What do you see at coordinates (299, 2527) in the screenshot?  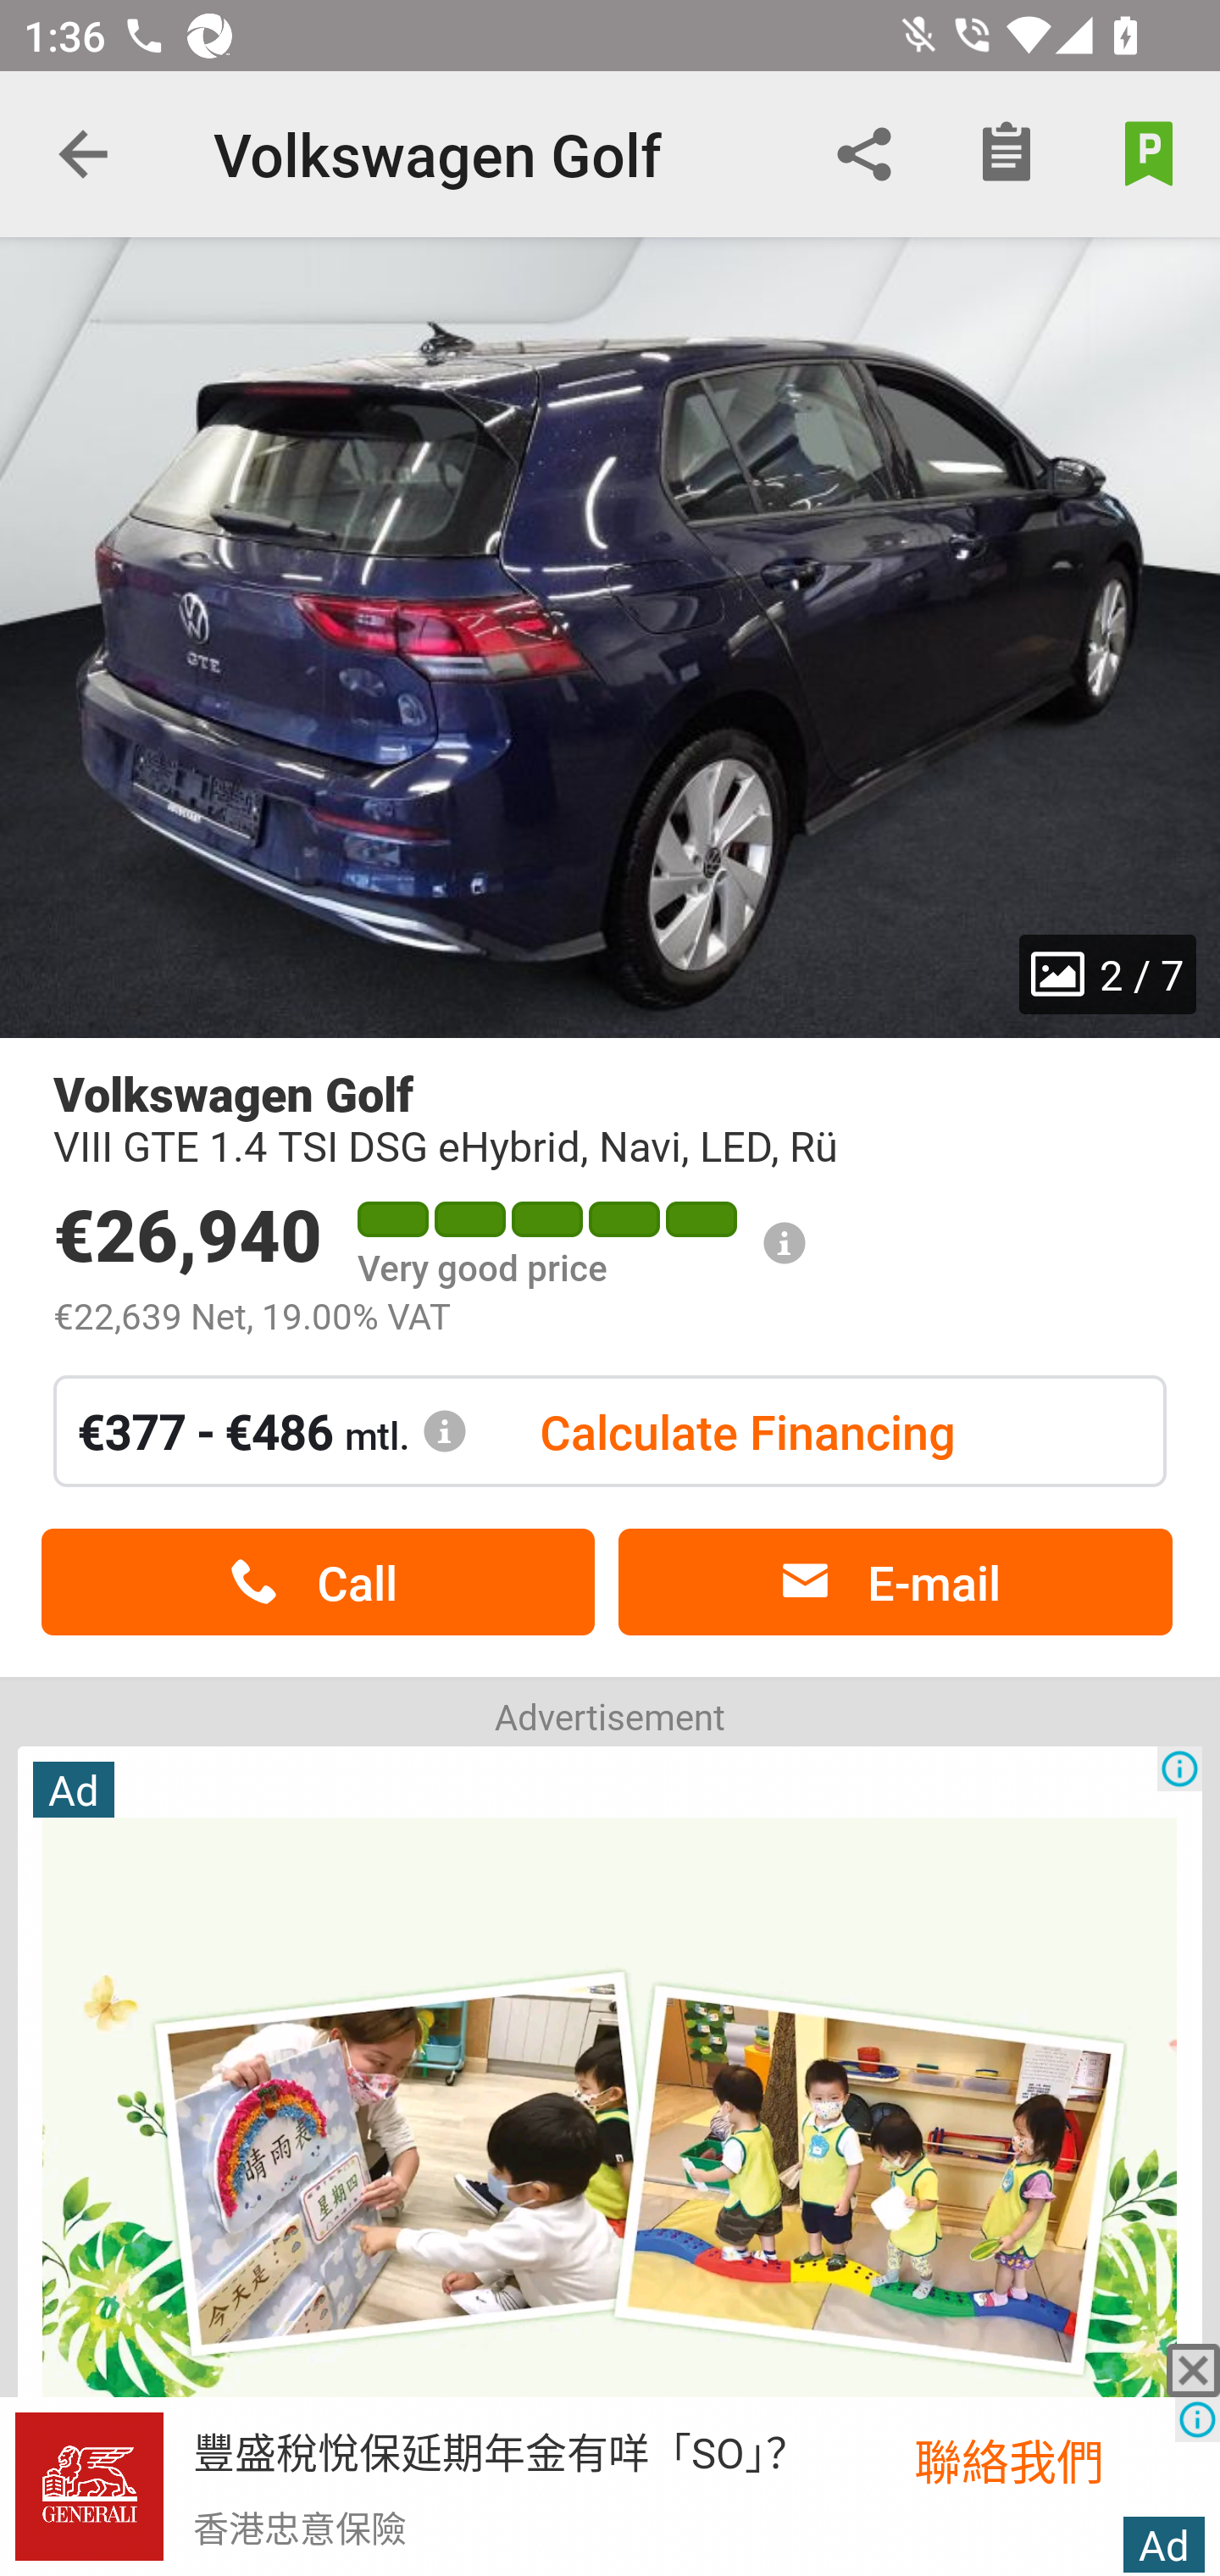 I see `香港忠意保險` at bounding box center [299, 2527].